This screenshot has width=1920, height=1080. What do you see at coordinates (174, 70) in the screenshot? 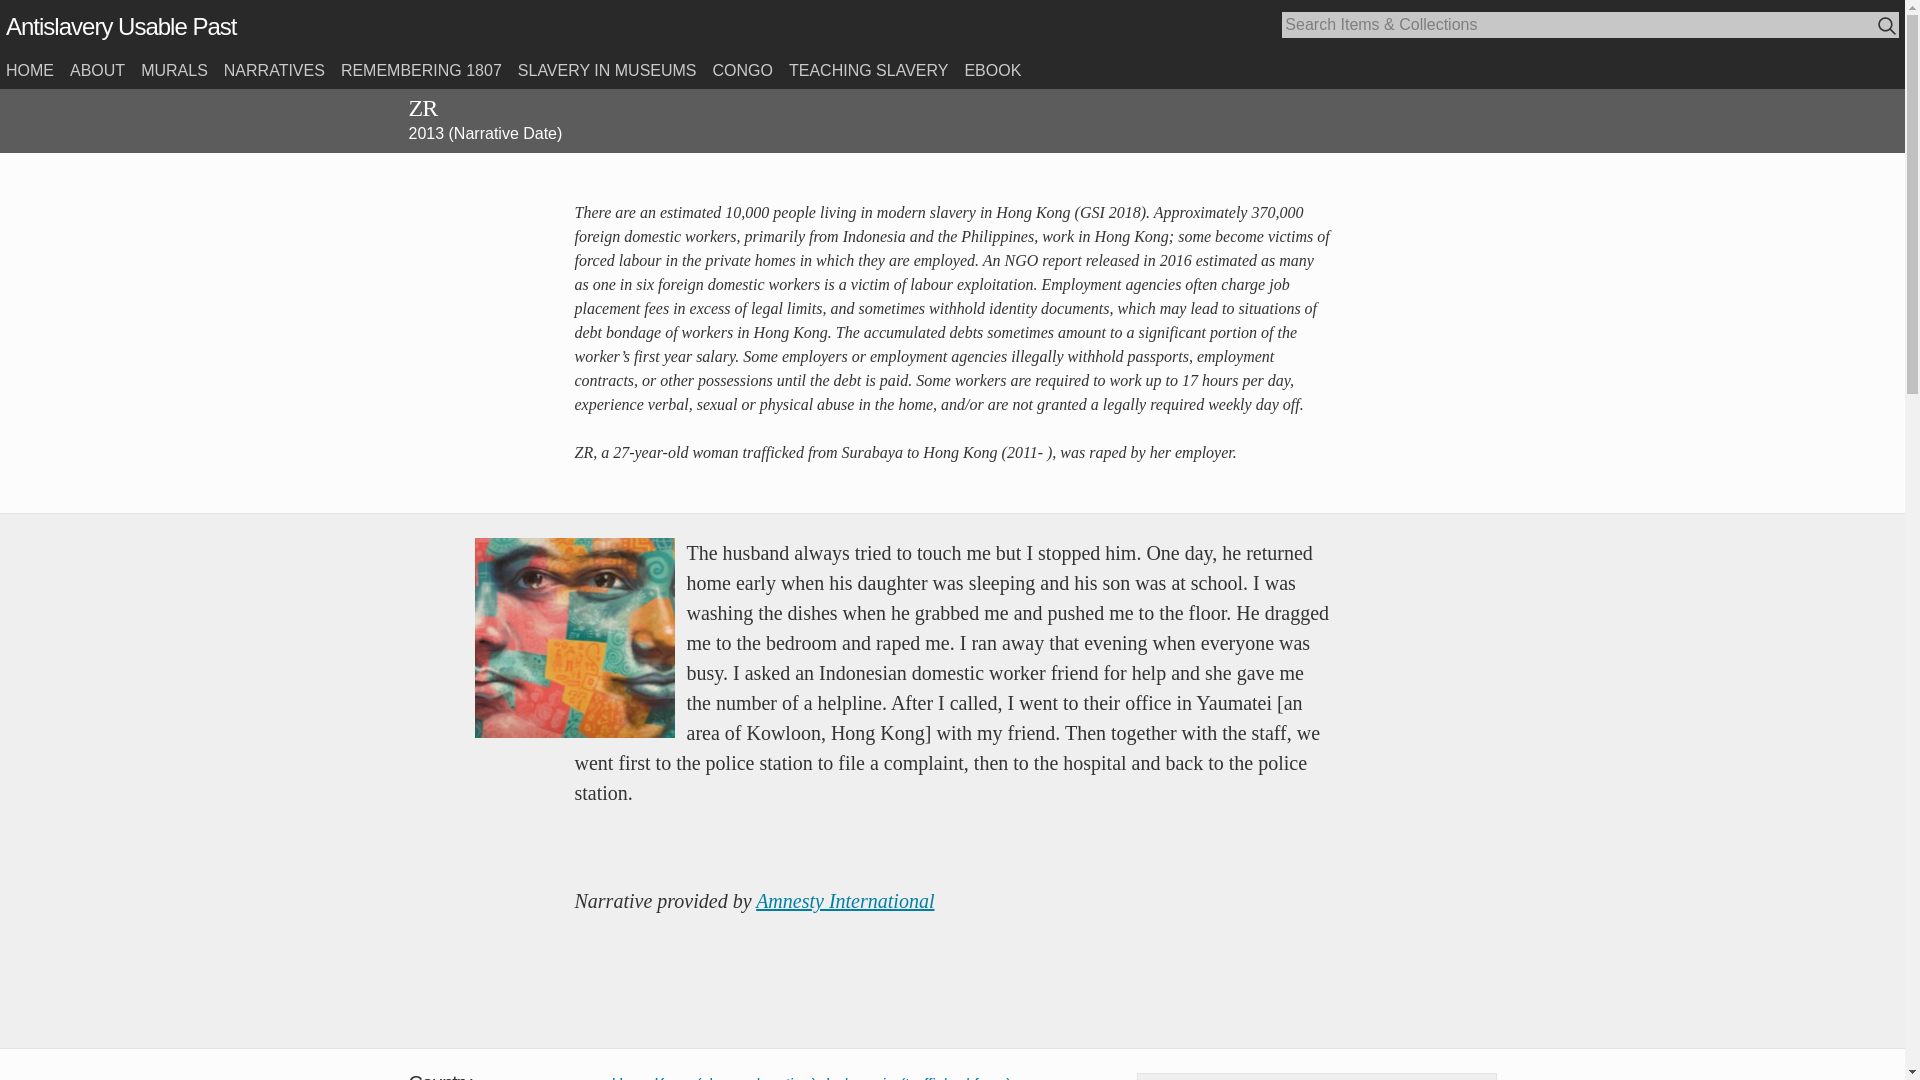
I see `MURALS` at bounding box center [174, 70].